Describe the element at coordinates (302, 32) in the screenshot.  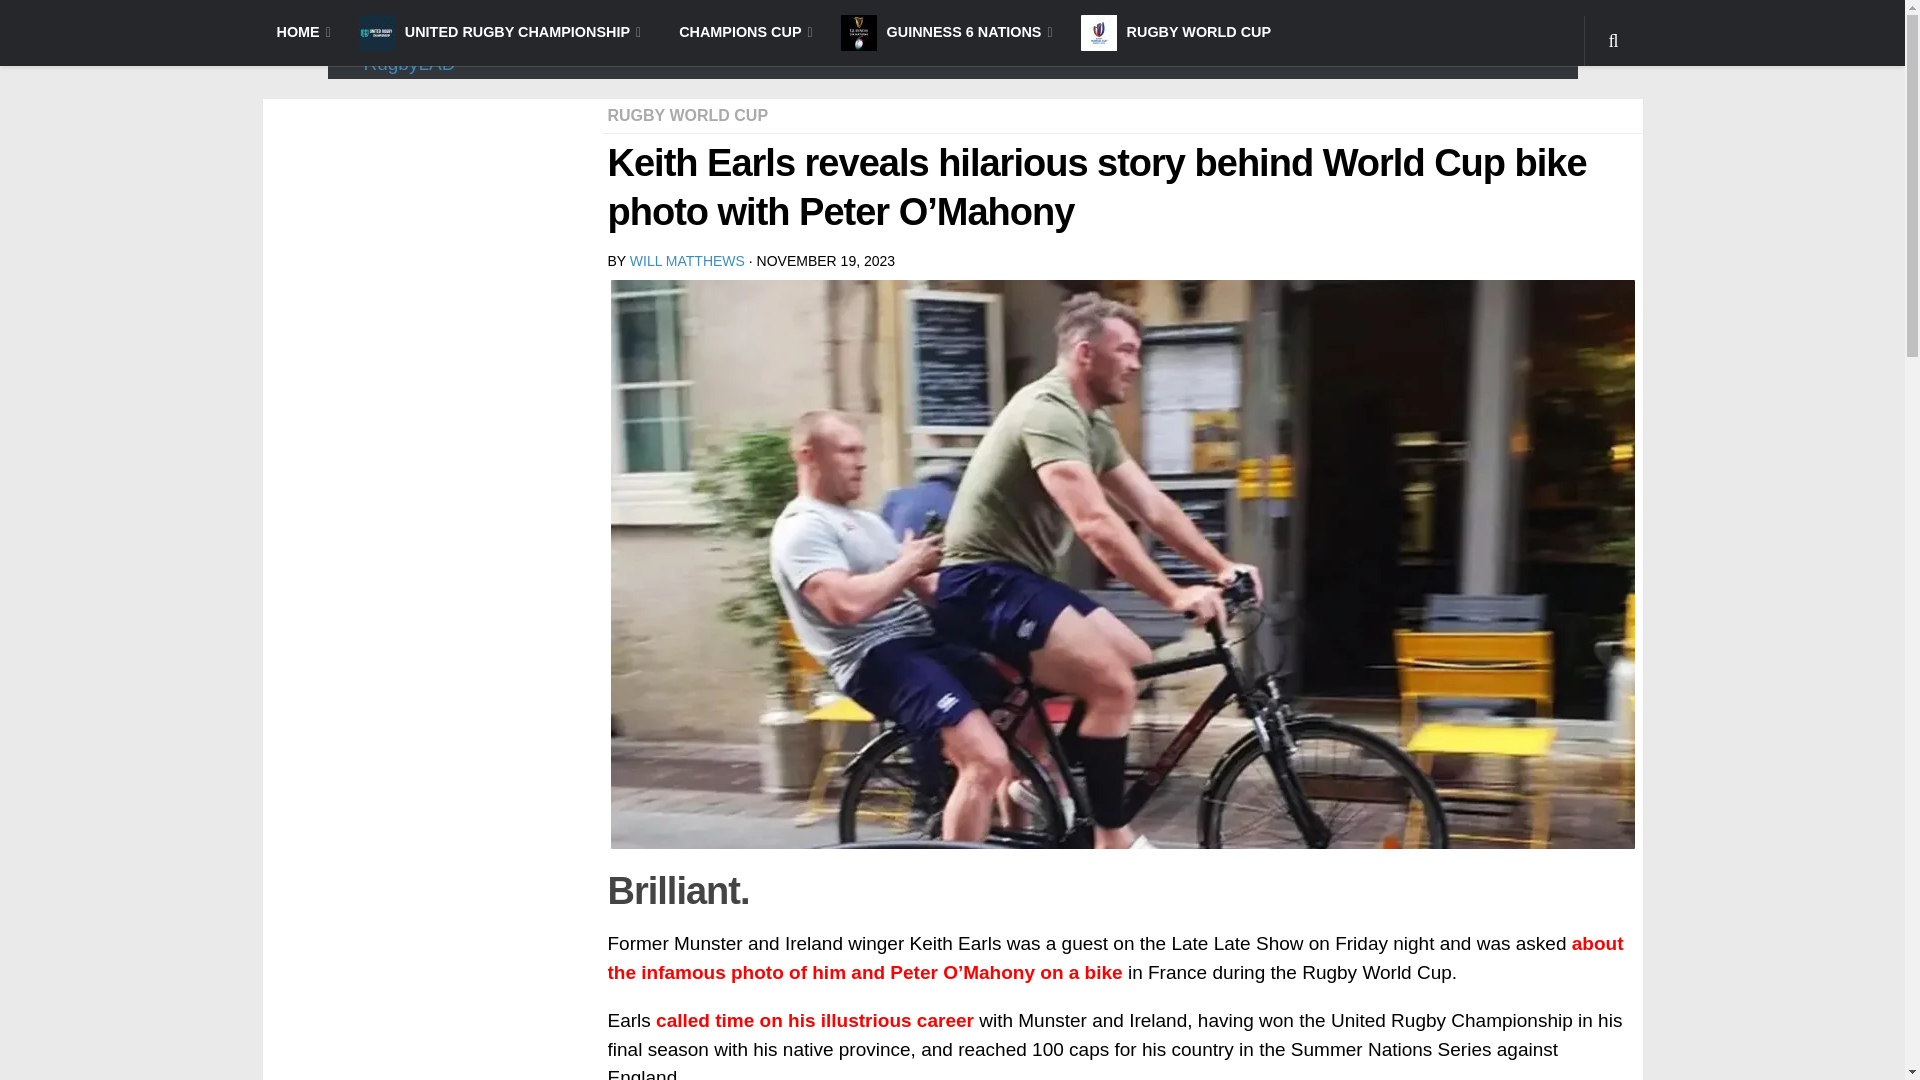
I see `HOME` at that location.